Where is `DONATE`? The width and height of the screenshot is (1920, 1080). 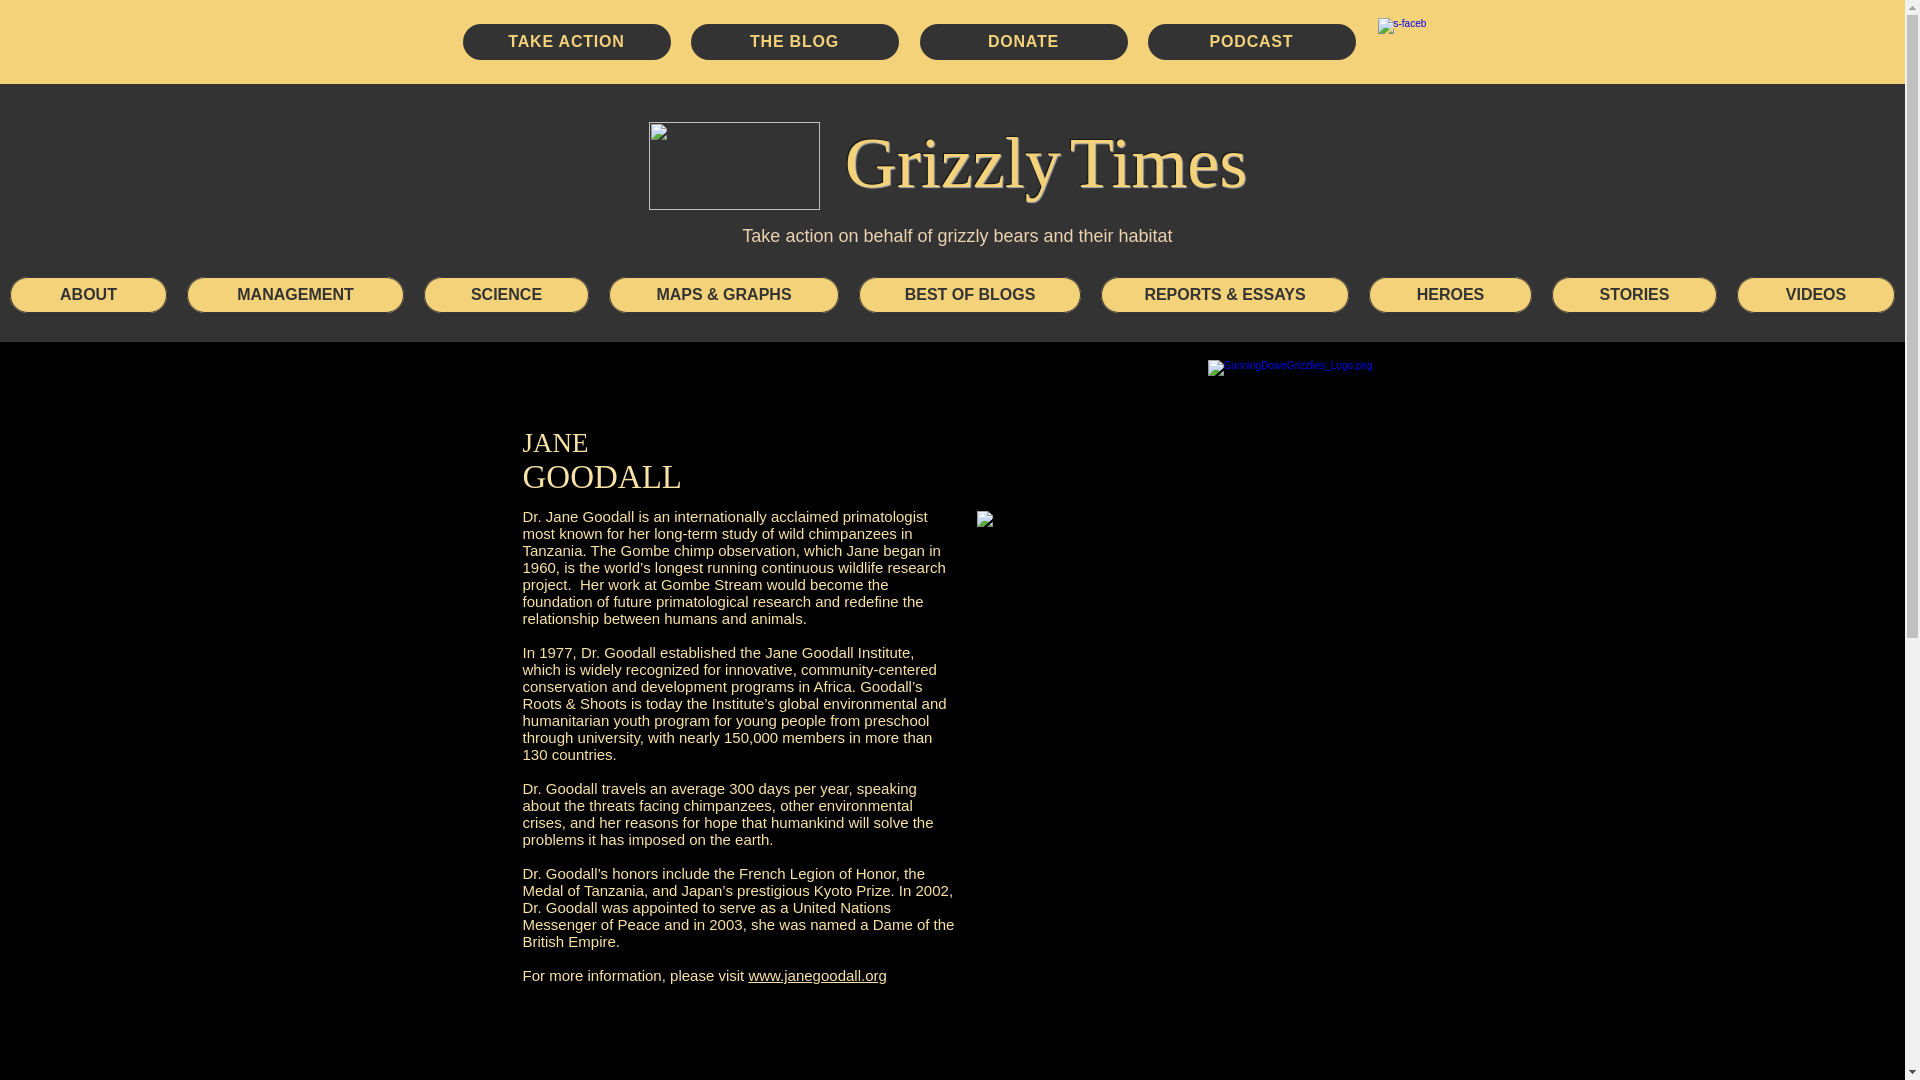
DONATE is located at coordinates (1024, 42).